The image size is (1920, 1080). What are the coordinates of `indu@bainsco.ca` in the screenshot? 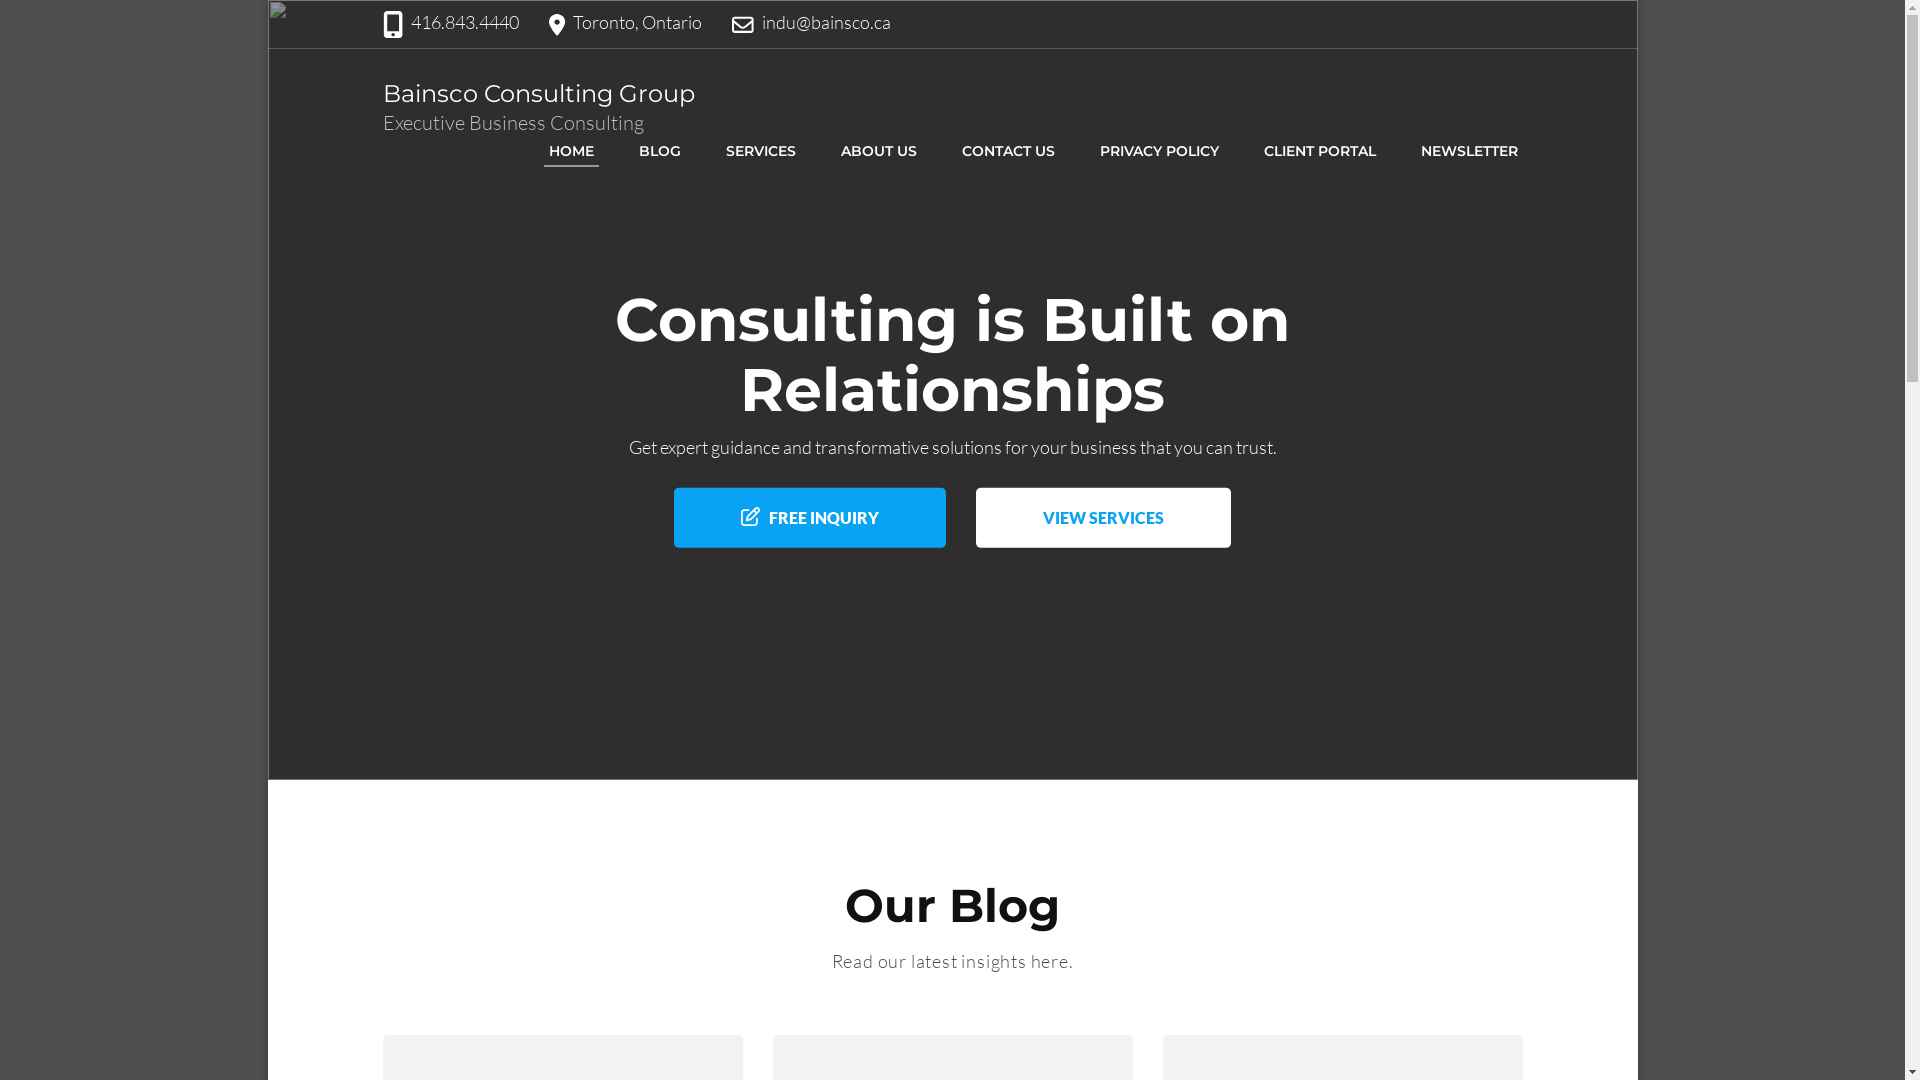 It's located at (826, 22).